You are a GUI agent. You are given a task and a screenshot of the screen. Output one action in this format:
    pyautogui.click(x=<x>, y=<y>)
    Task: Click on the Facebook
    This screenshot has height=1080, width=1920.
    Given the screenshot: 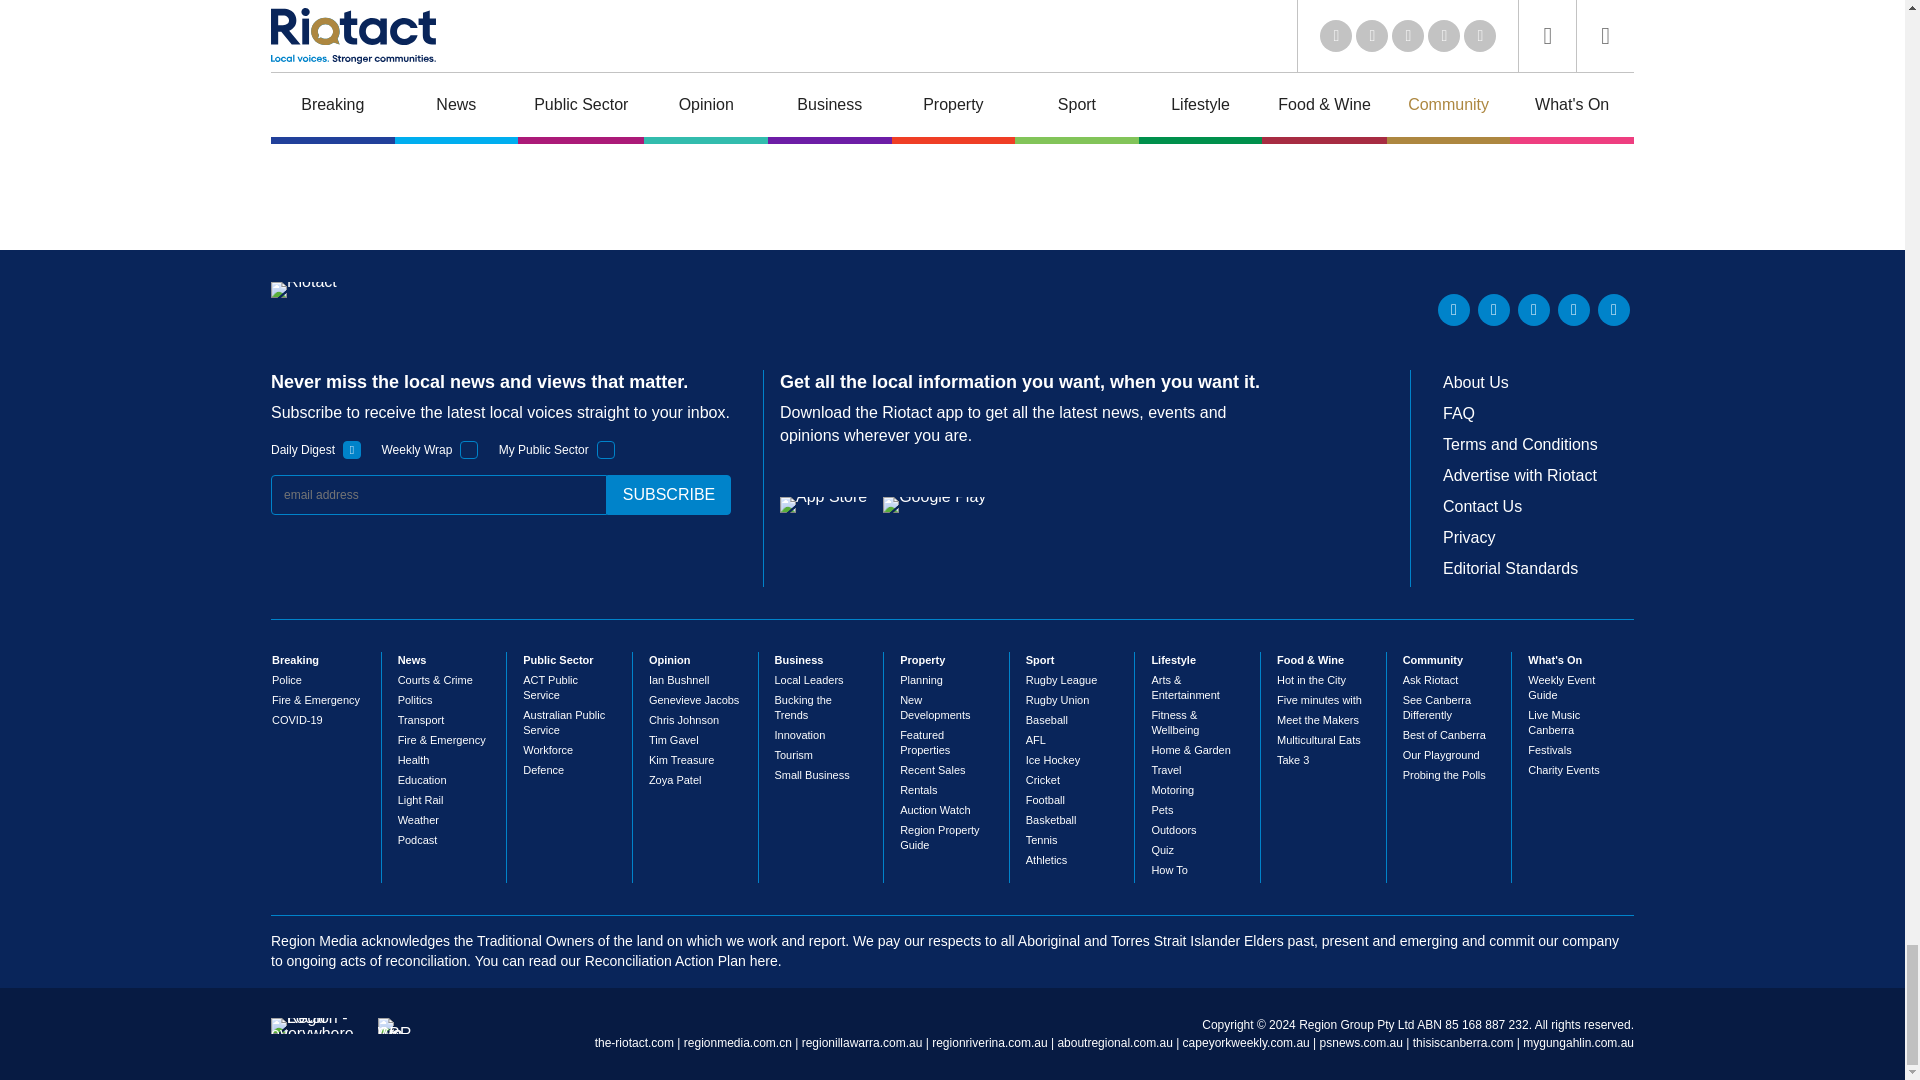 What is the action you would take?
    pyautogui.click(x=1573, y=310)
    